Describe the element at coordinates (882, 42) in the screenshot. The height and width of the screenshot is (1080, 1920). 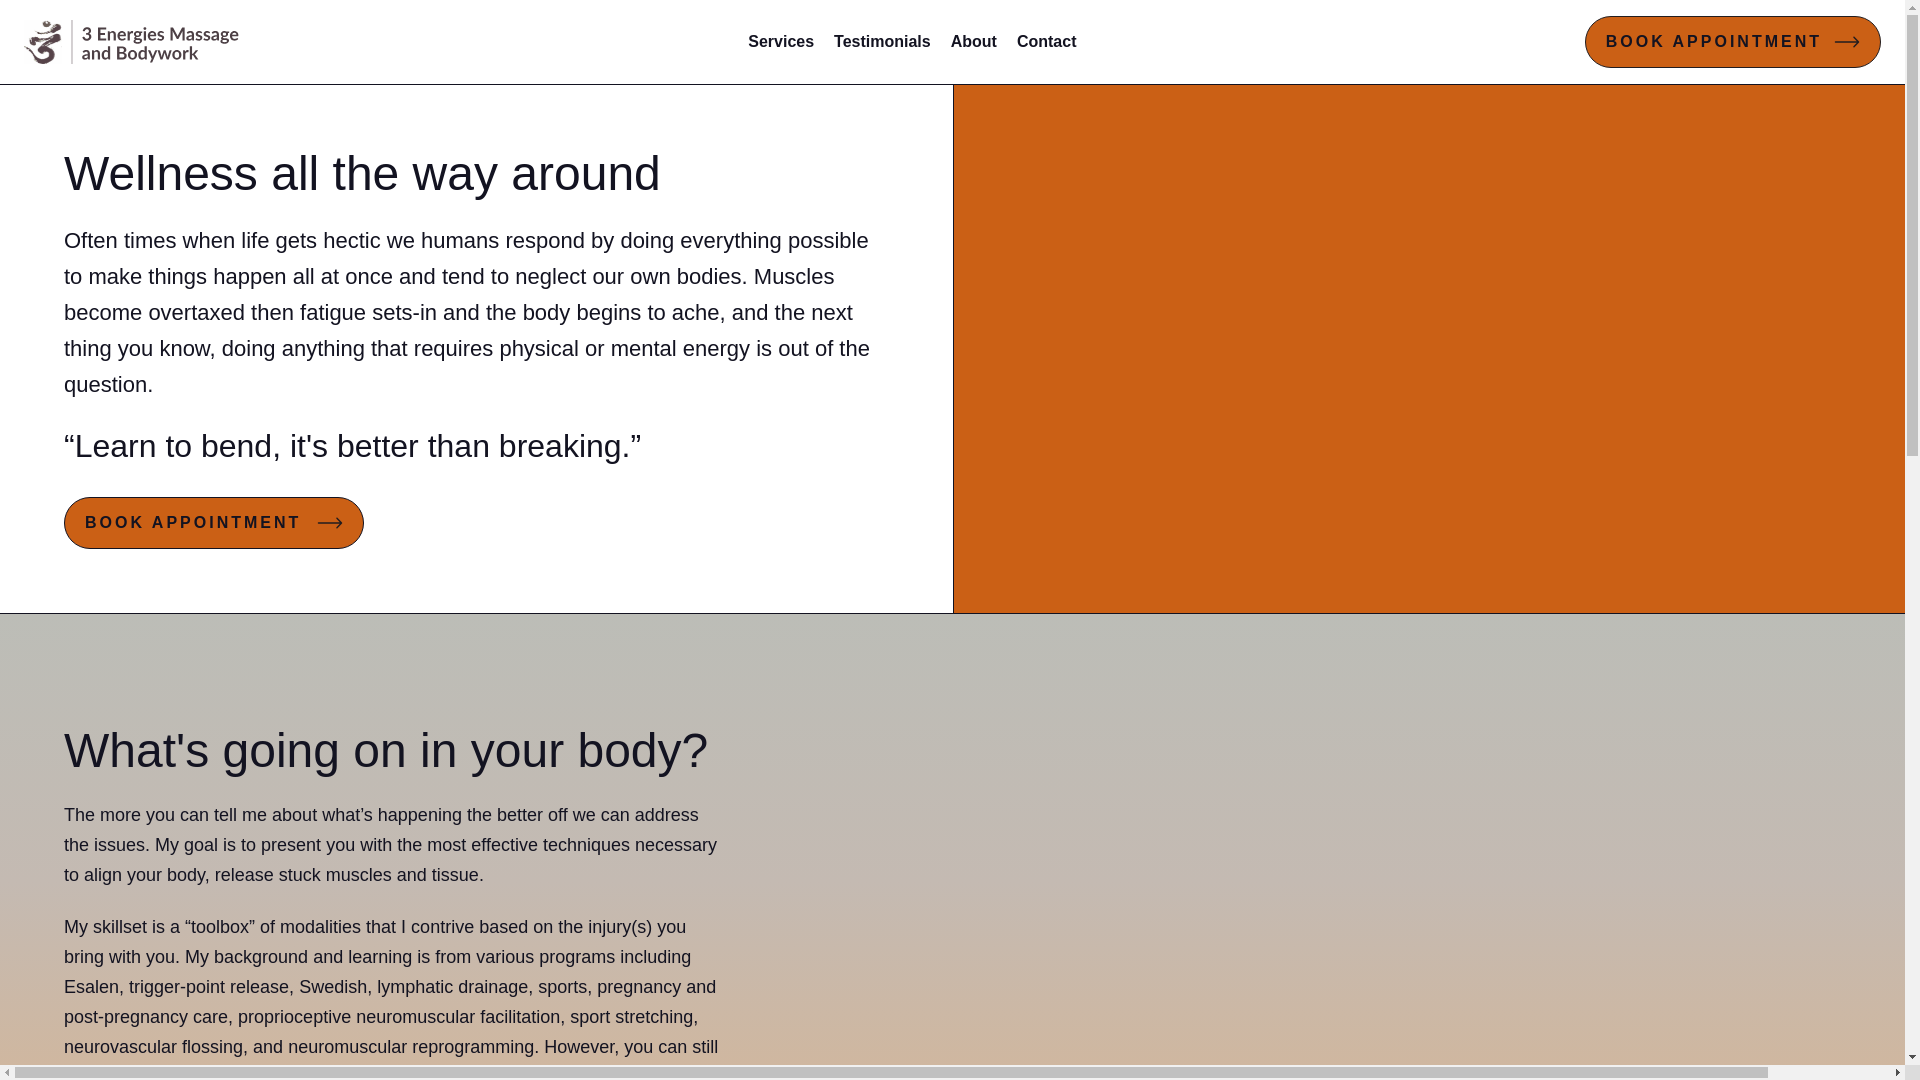
I see `Testimonials` at that location.